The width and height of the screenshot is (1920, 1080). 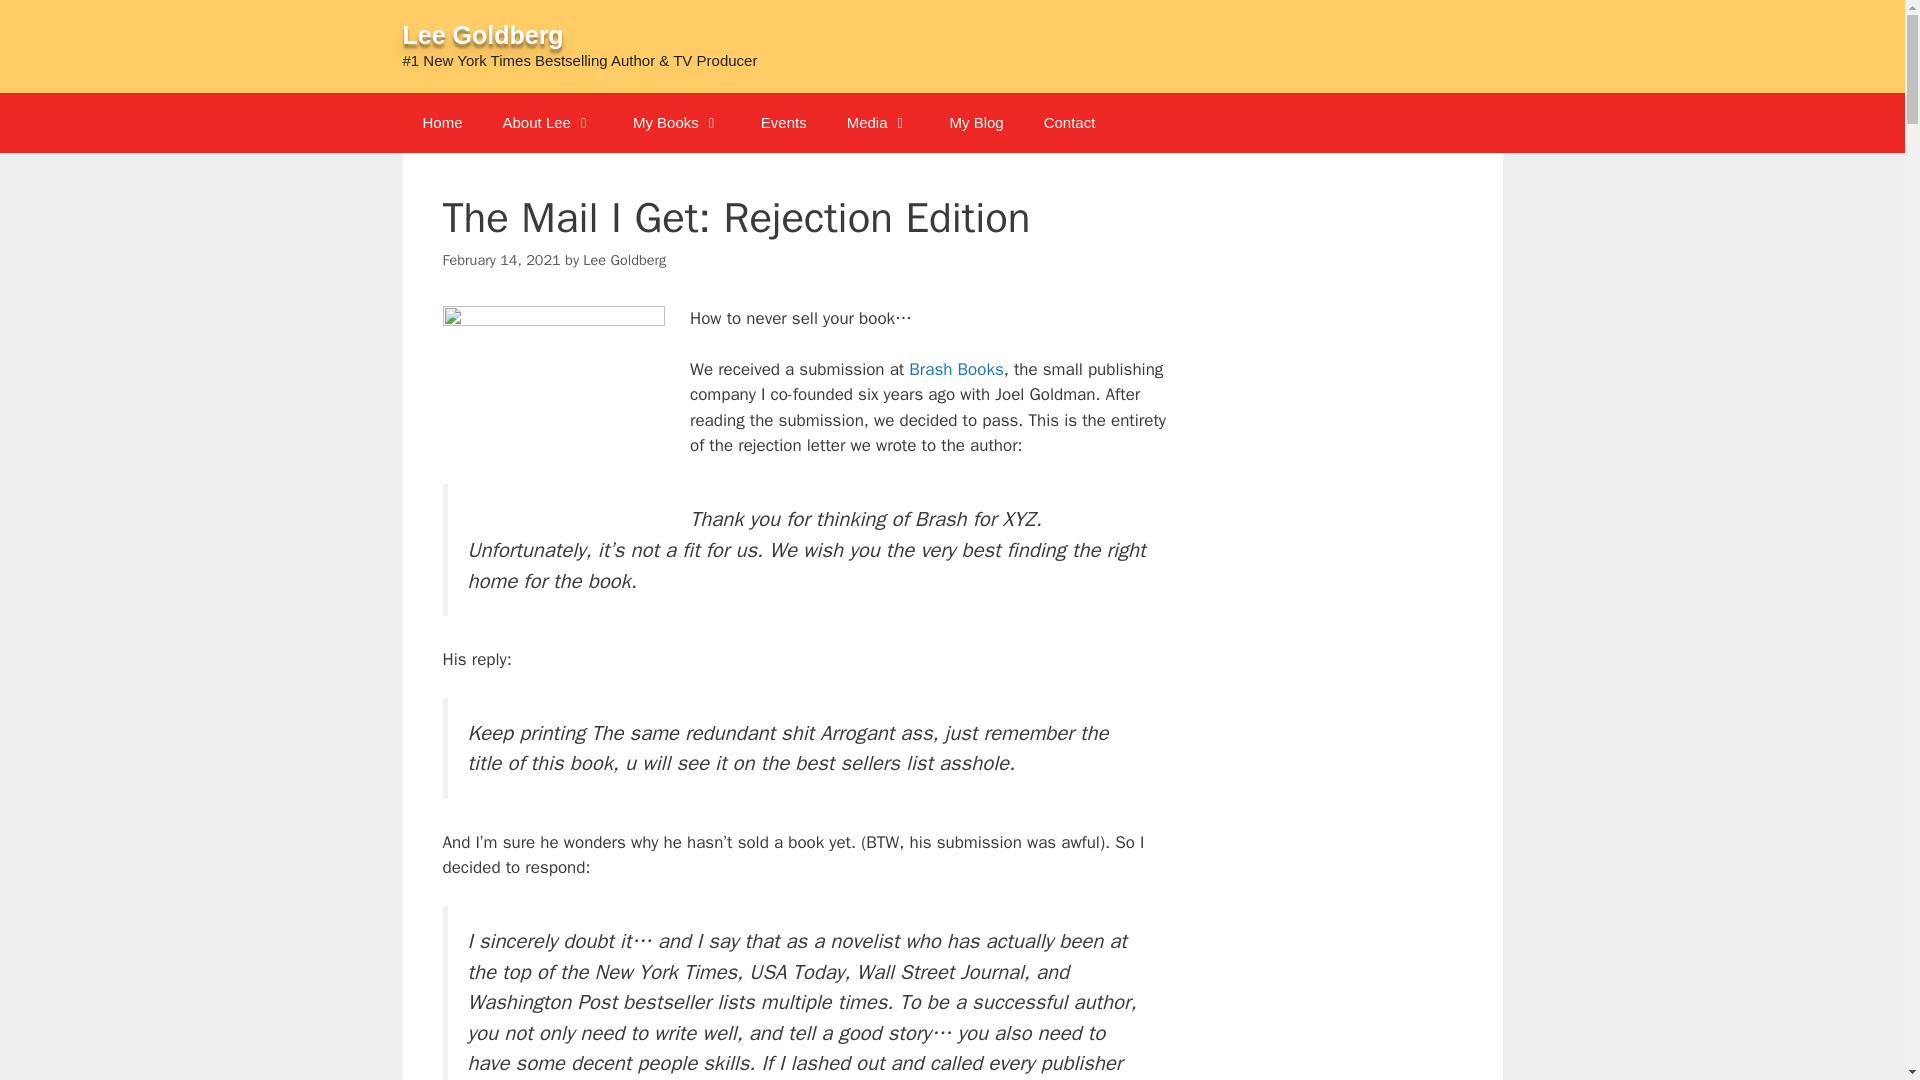 What do you see at coordinates (878, 122) in the screenshot?
I see `Media` at bounding box center [878, 122].